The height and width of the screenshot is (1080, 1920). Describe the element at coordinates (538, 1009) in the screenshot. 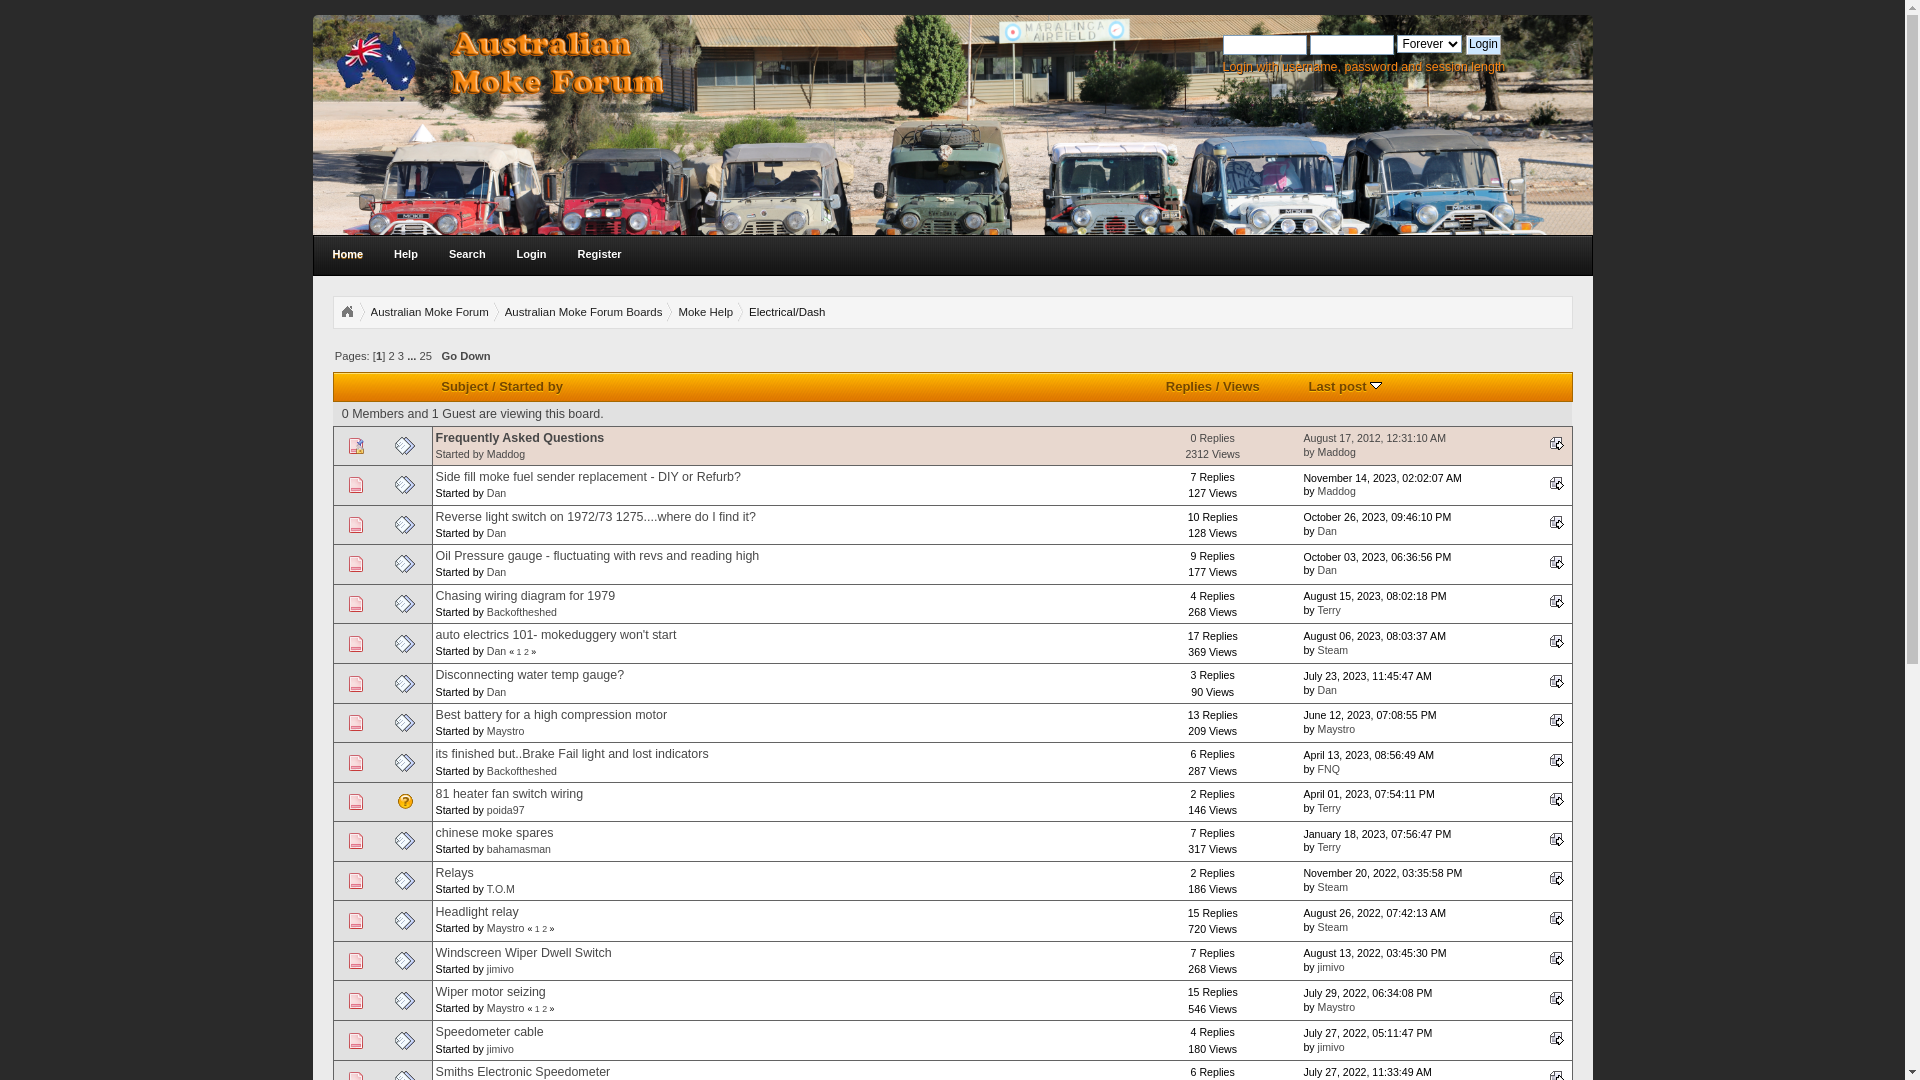

I see `1` at that location.